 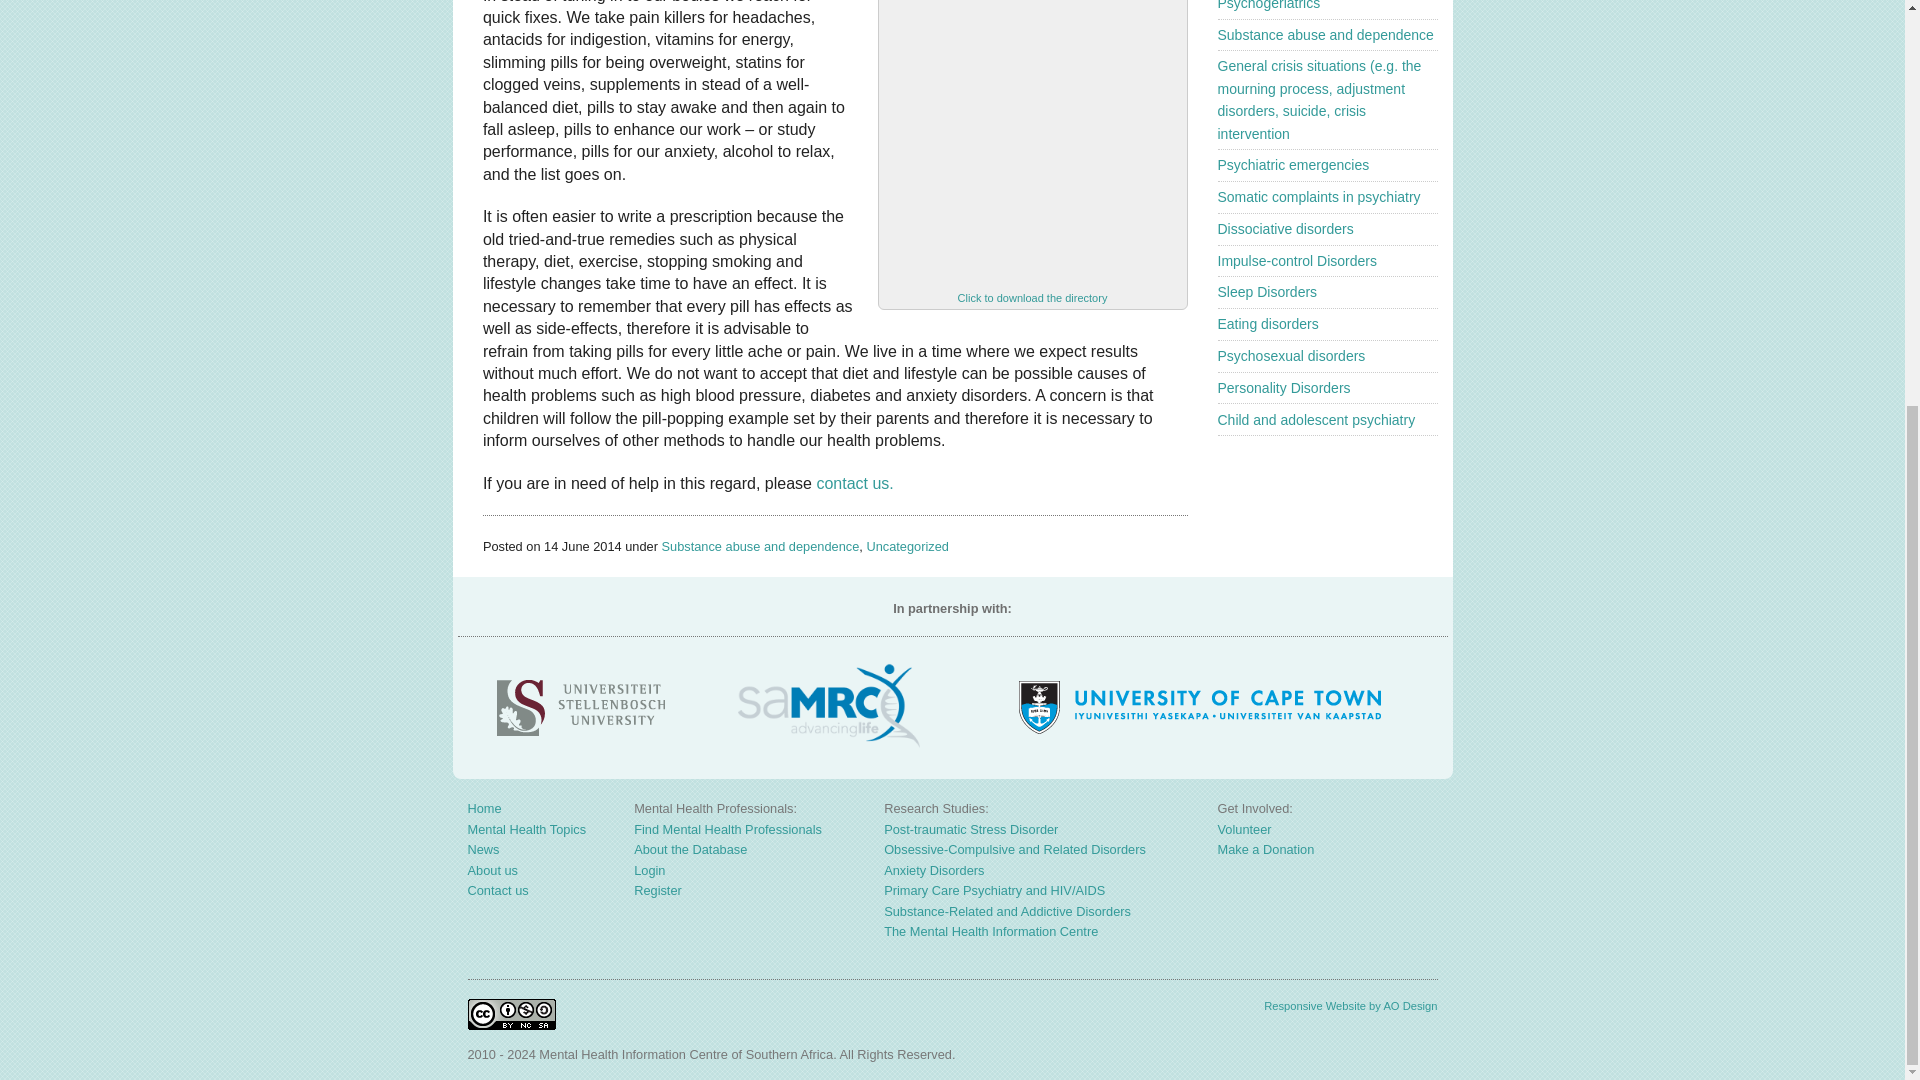 What do you see at coordinates (759, 546) in the screenshot?
I see `Substance abuse and dependence` at bounding box center [759, 546].